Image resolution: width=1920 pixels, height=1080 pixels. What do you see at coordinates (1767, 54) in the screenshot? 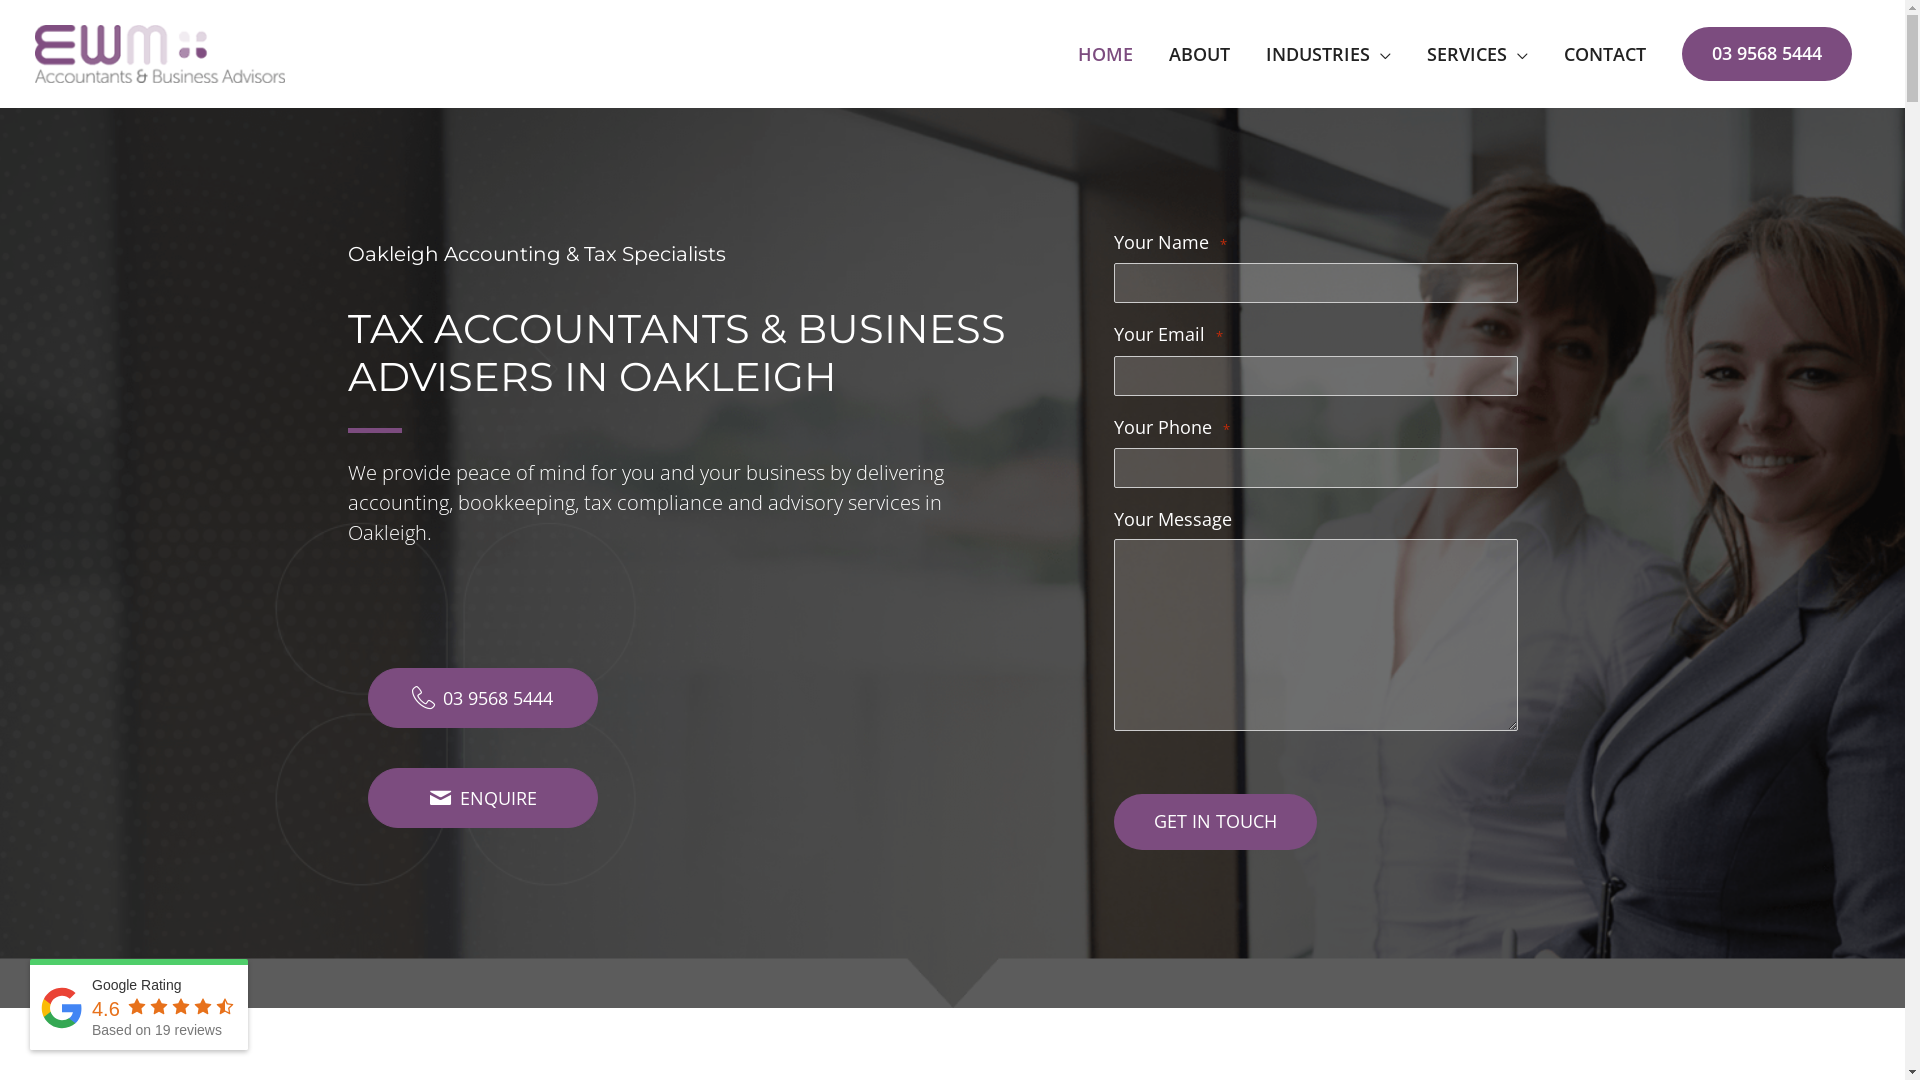
I see `03 9568 5444` at bounding box center [1767, 54].